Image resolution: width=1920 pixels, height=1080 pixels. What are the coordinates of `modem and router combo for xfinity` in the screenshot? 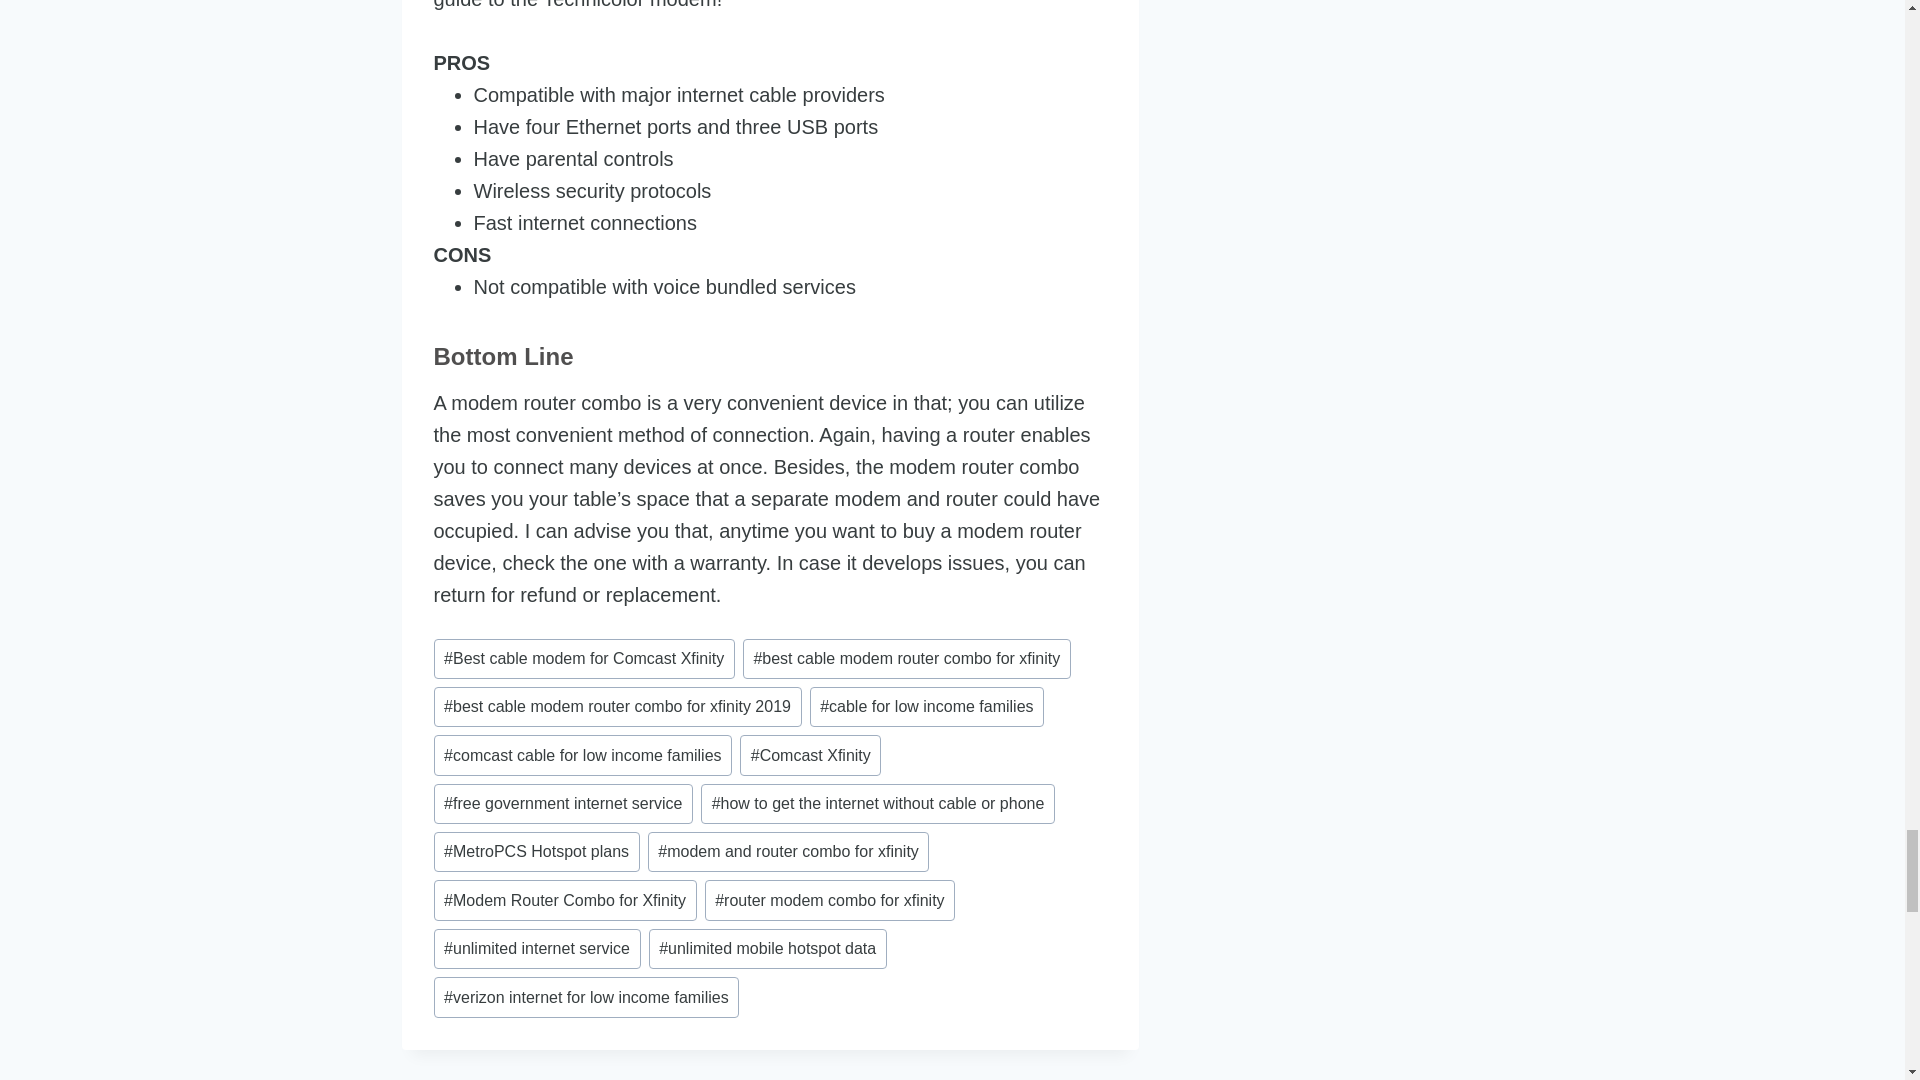 It's located at (788, 851).